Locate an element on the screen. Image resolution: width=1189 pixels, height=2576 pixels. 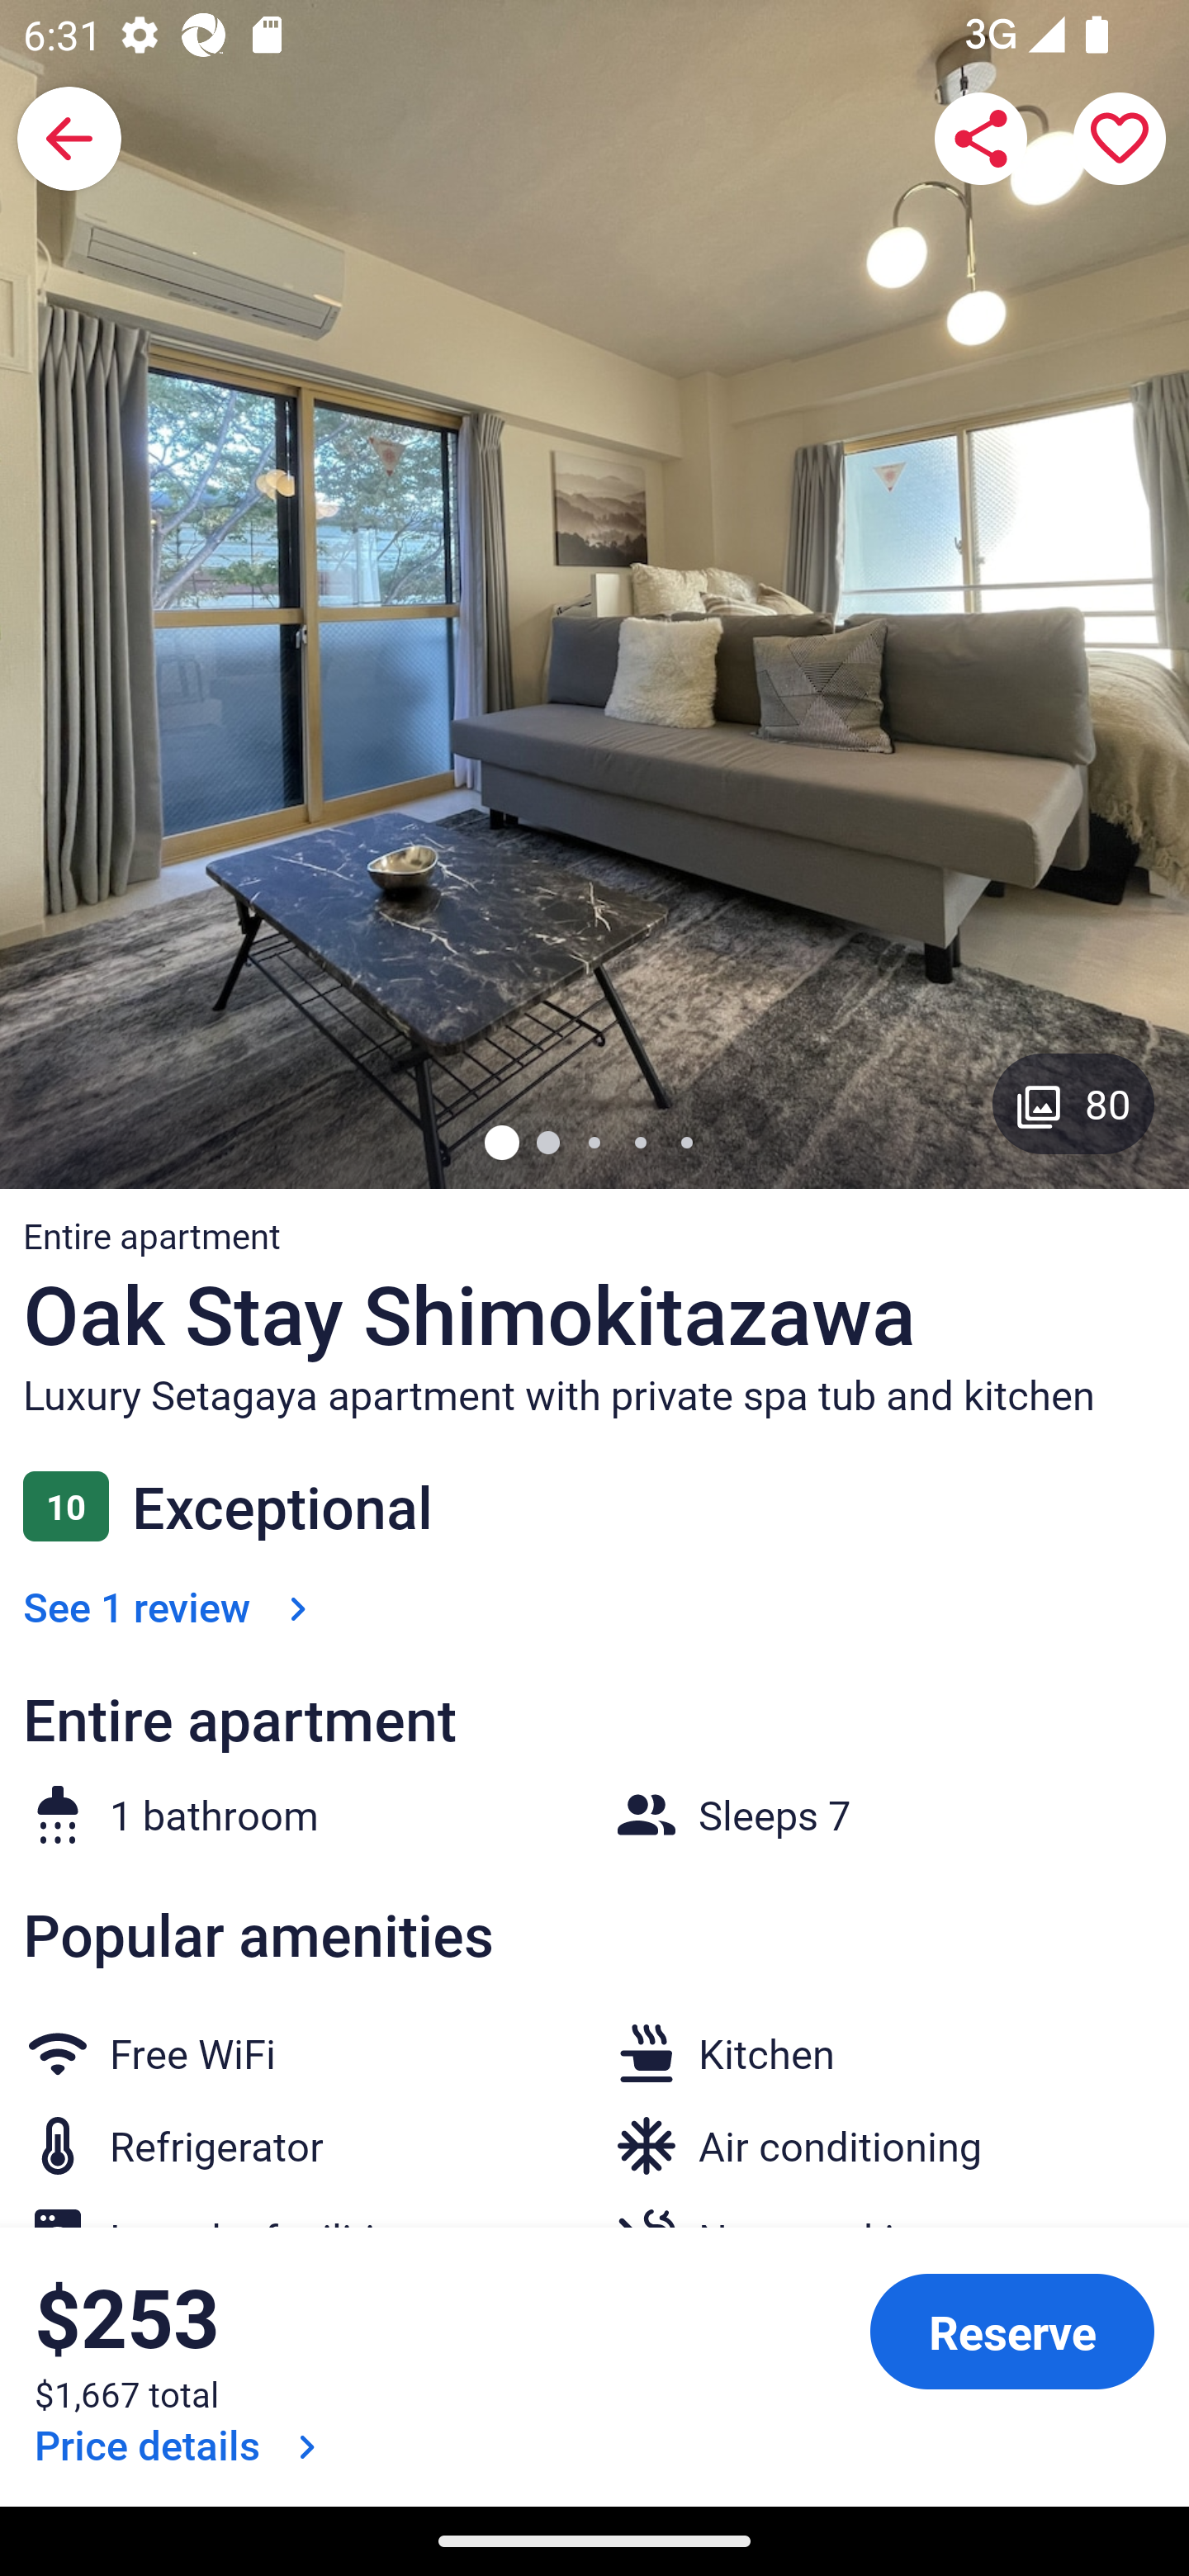
See all property amenities is located at coordinates (294, 2333).